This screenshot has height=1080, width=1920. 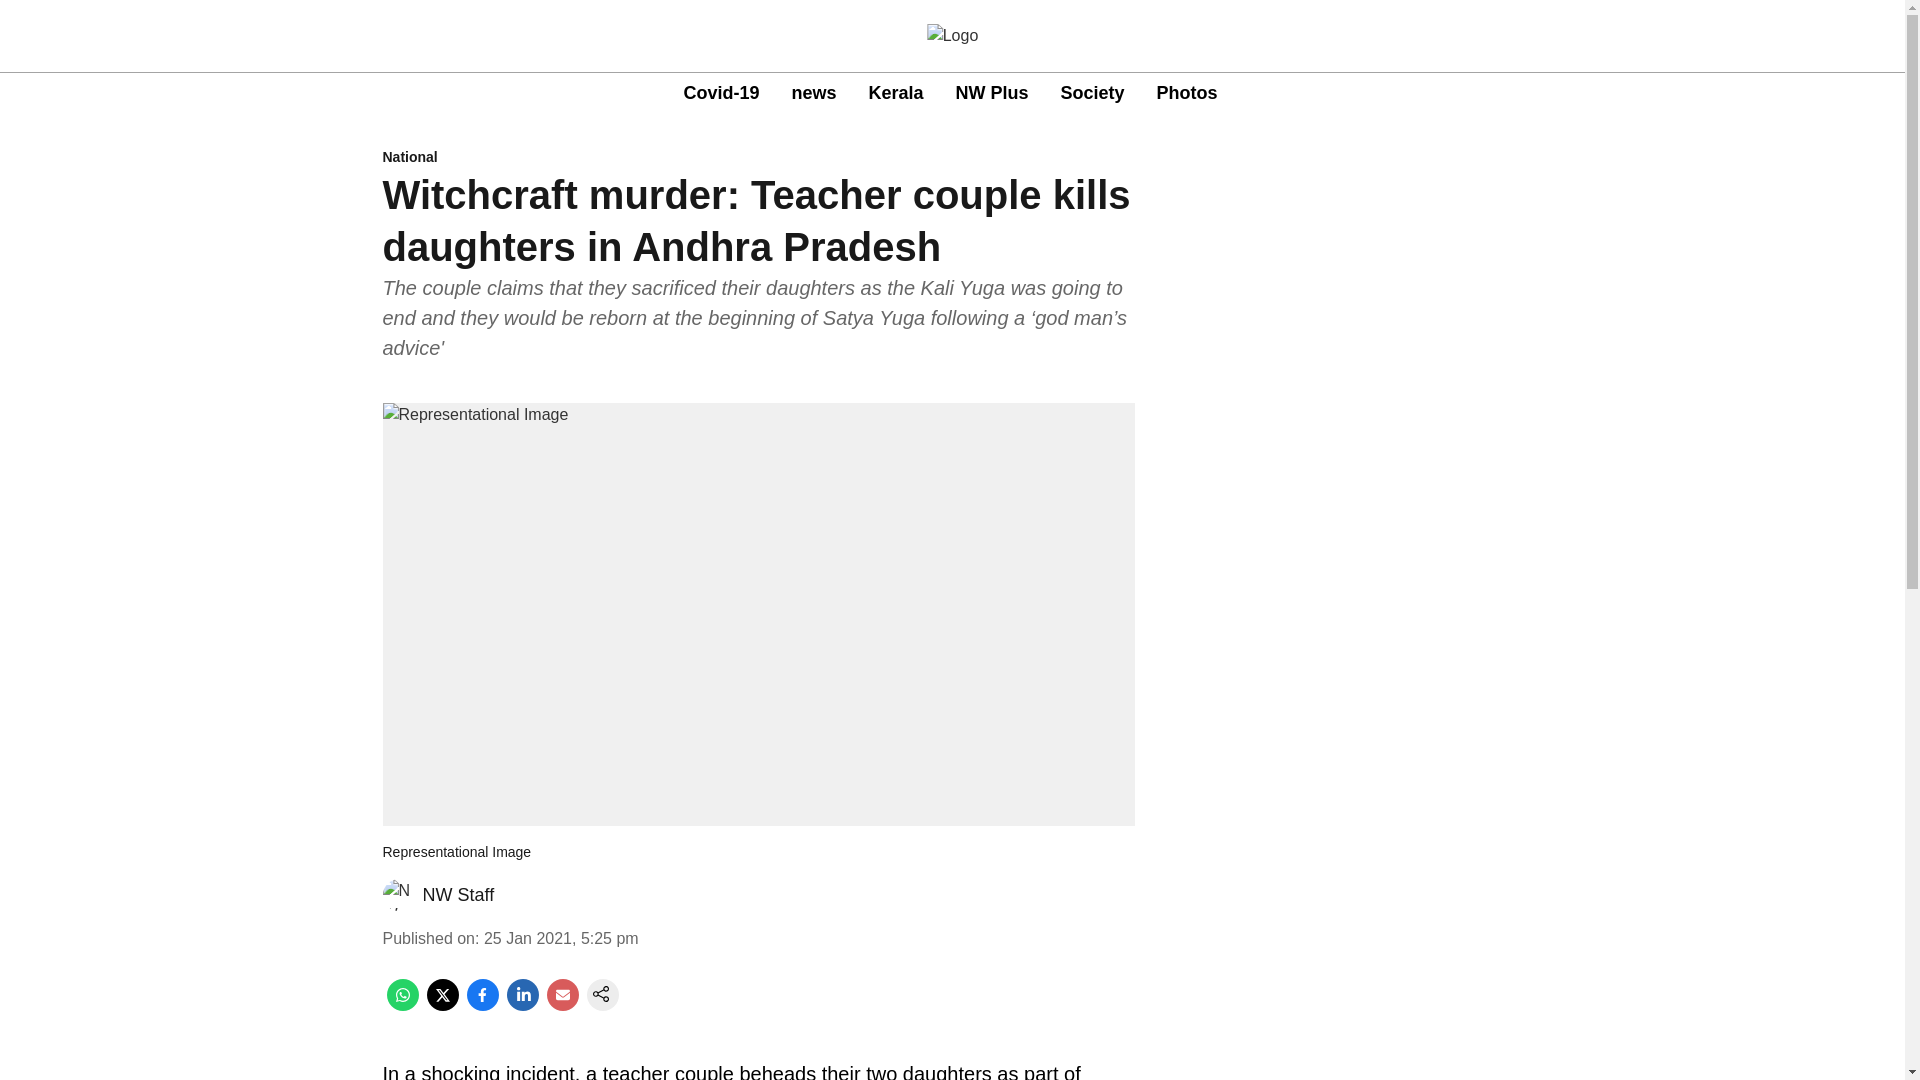 I want to click on news, so click(x=992, y=92).